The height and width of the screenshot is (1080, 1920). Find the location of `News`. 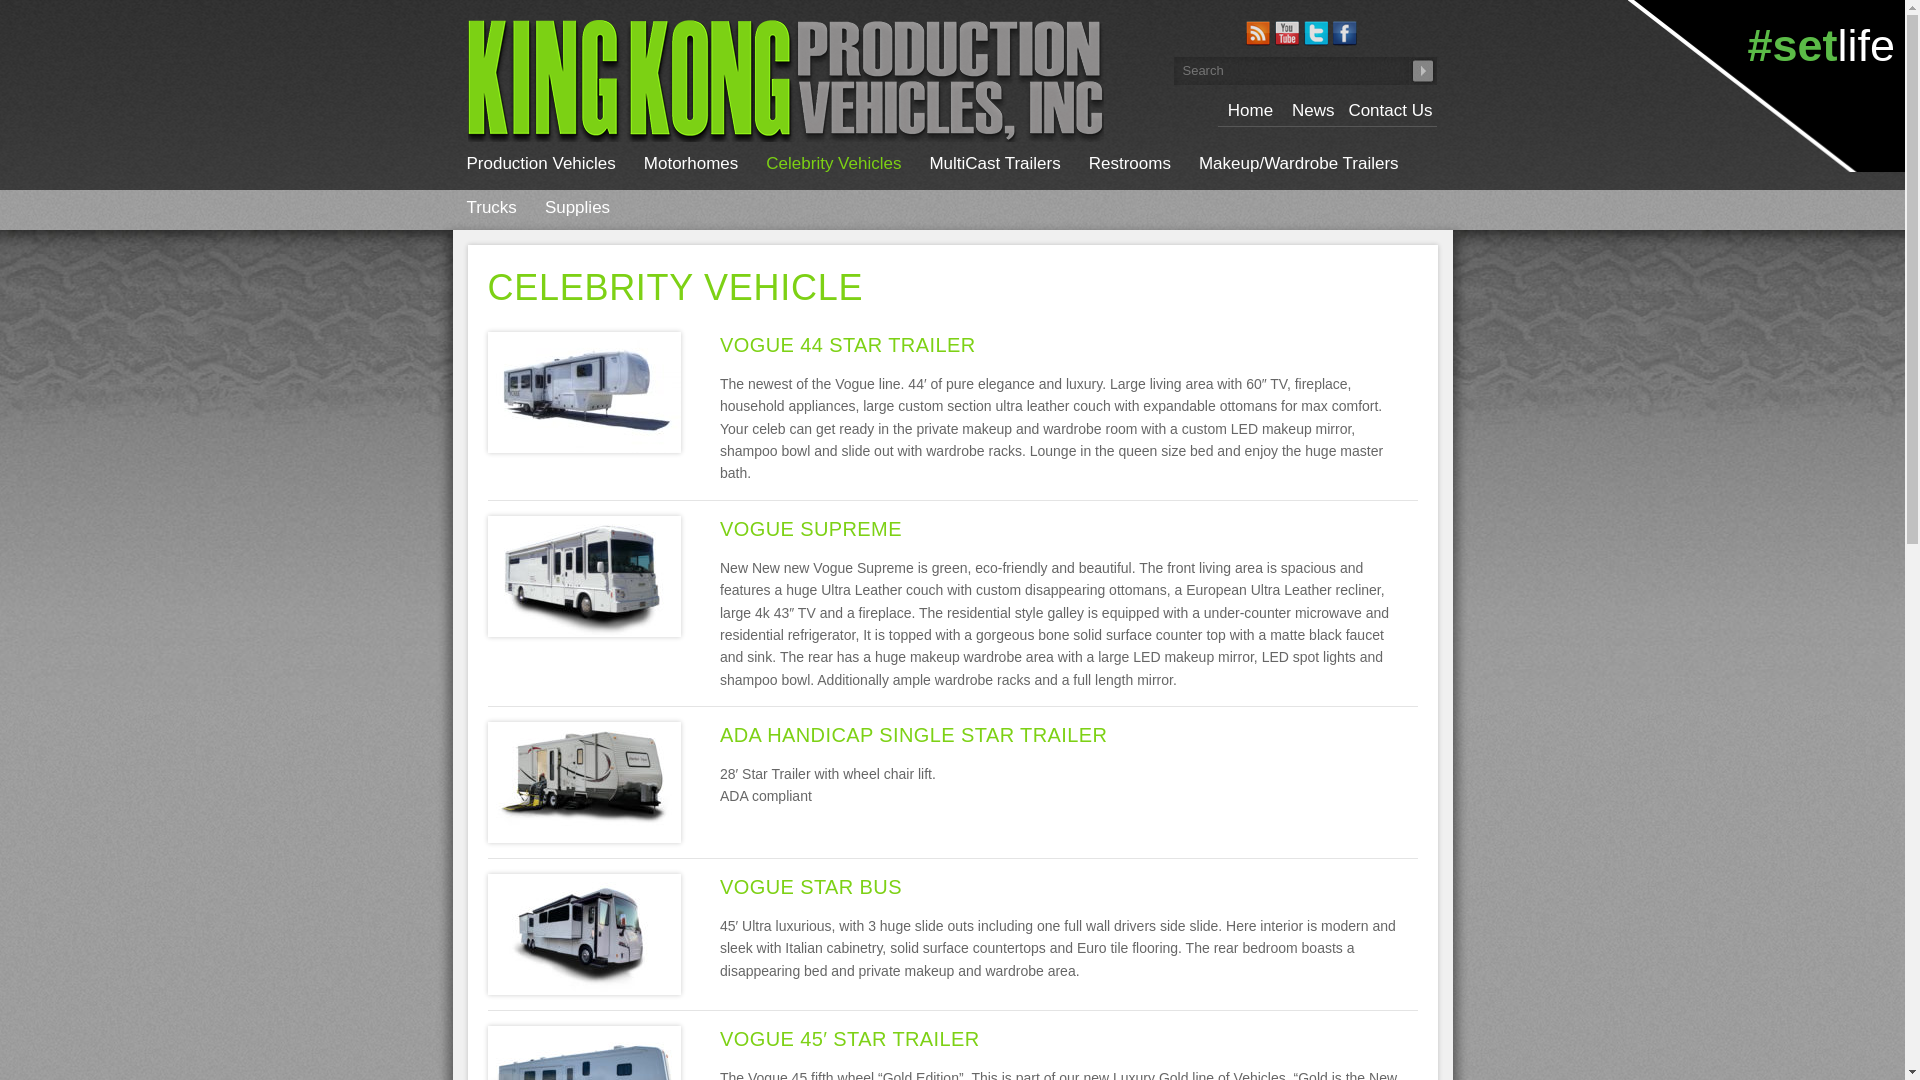

News is located at coordinates (1313, 108).